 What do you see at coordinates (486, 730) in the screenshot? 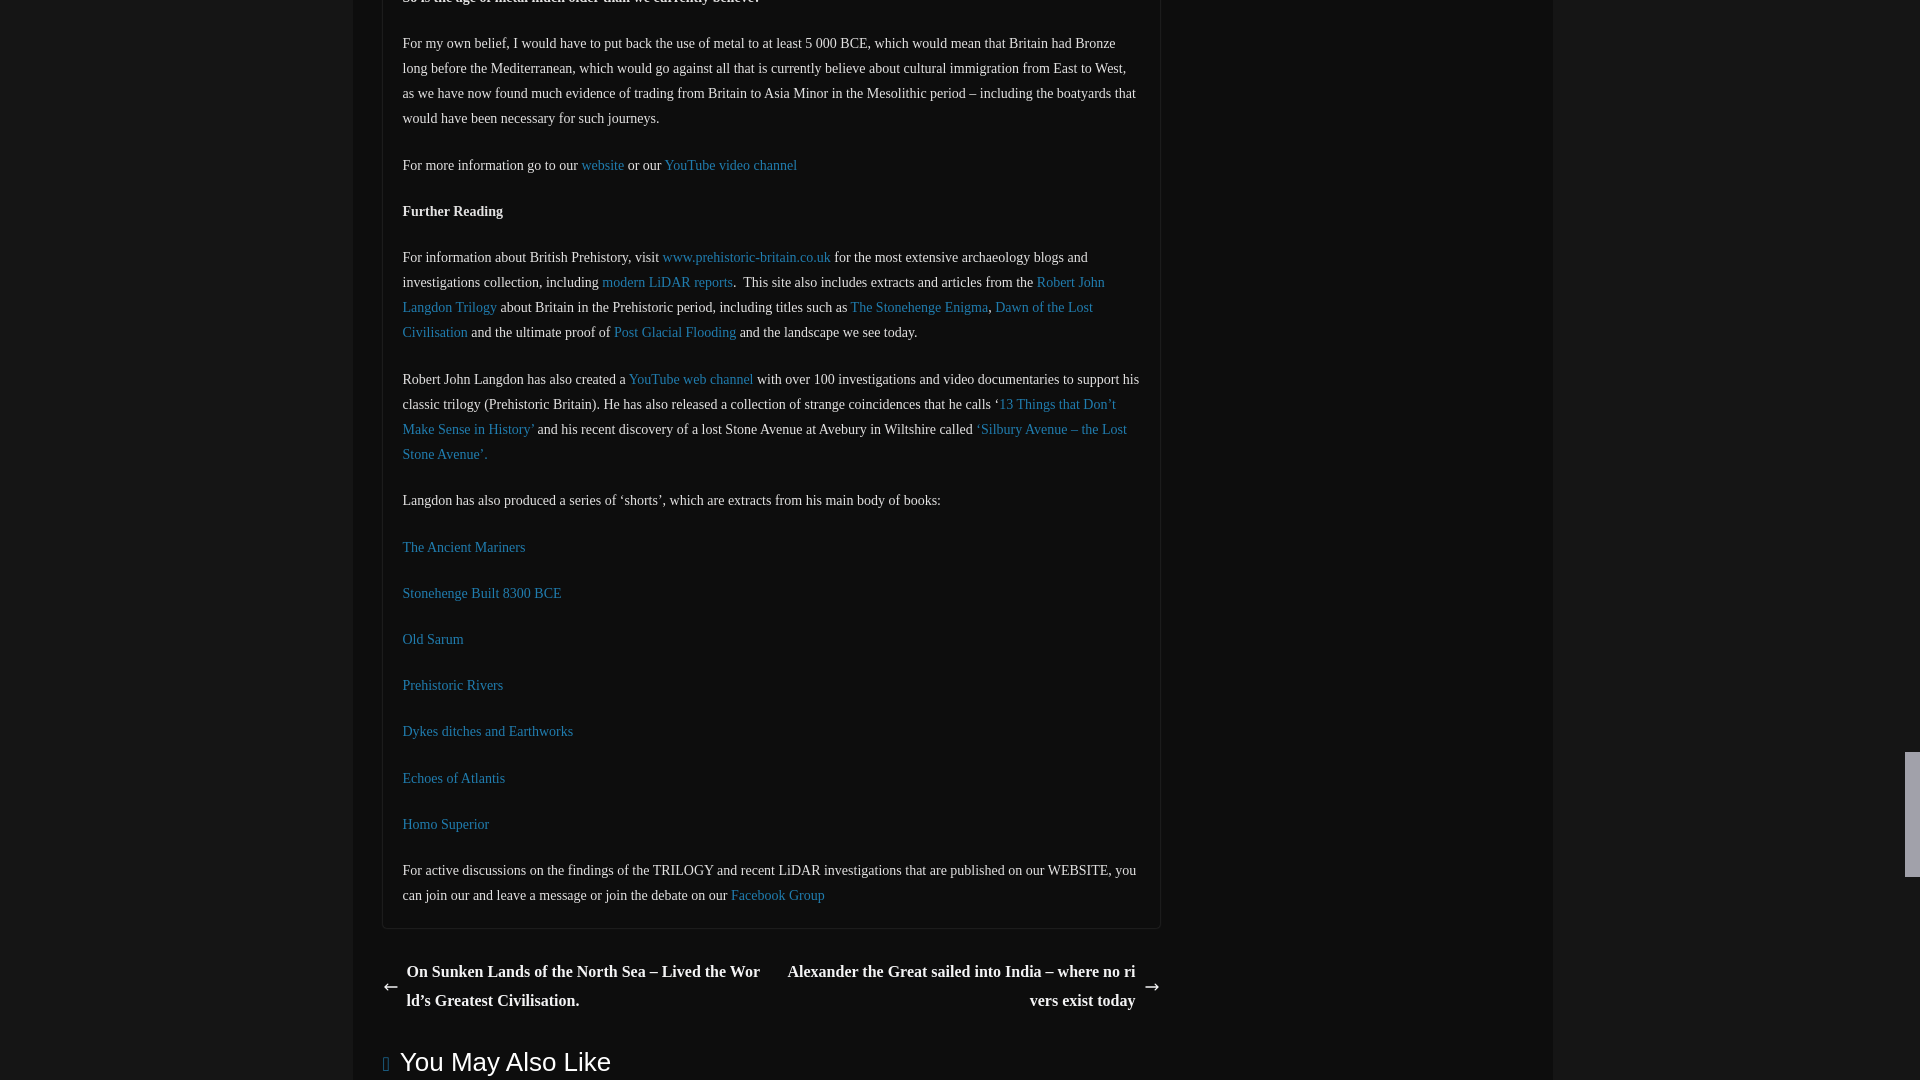
I see `Dykes ditches and Earthworks` at bounding box center [486, 730].